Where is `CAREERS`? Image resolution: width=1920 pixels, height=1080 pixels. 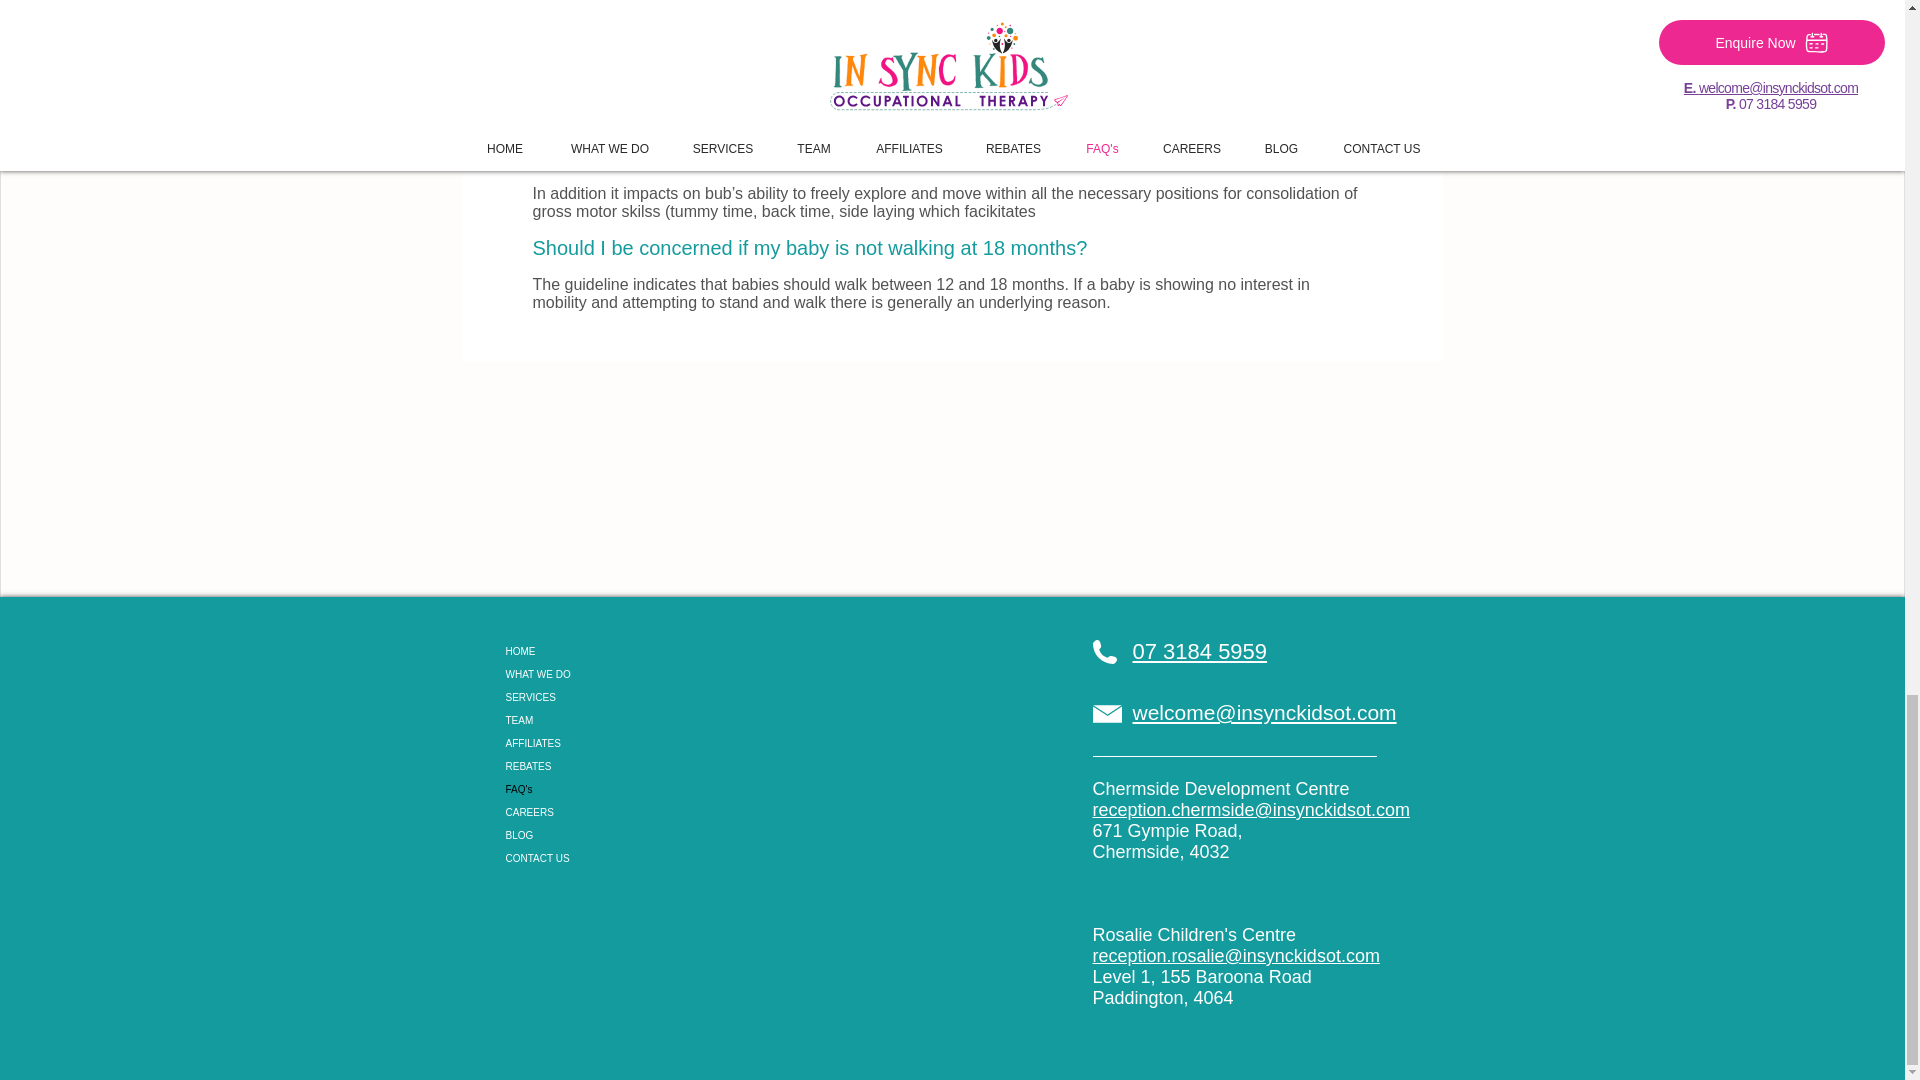
CAREERS is located at coordinates (600, 812).